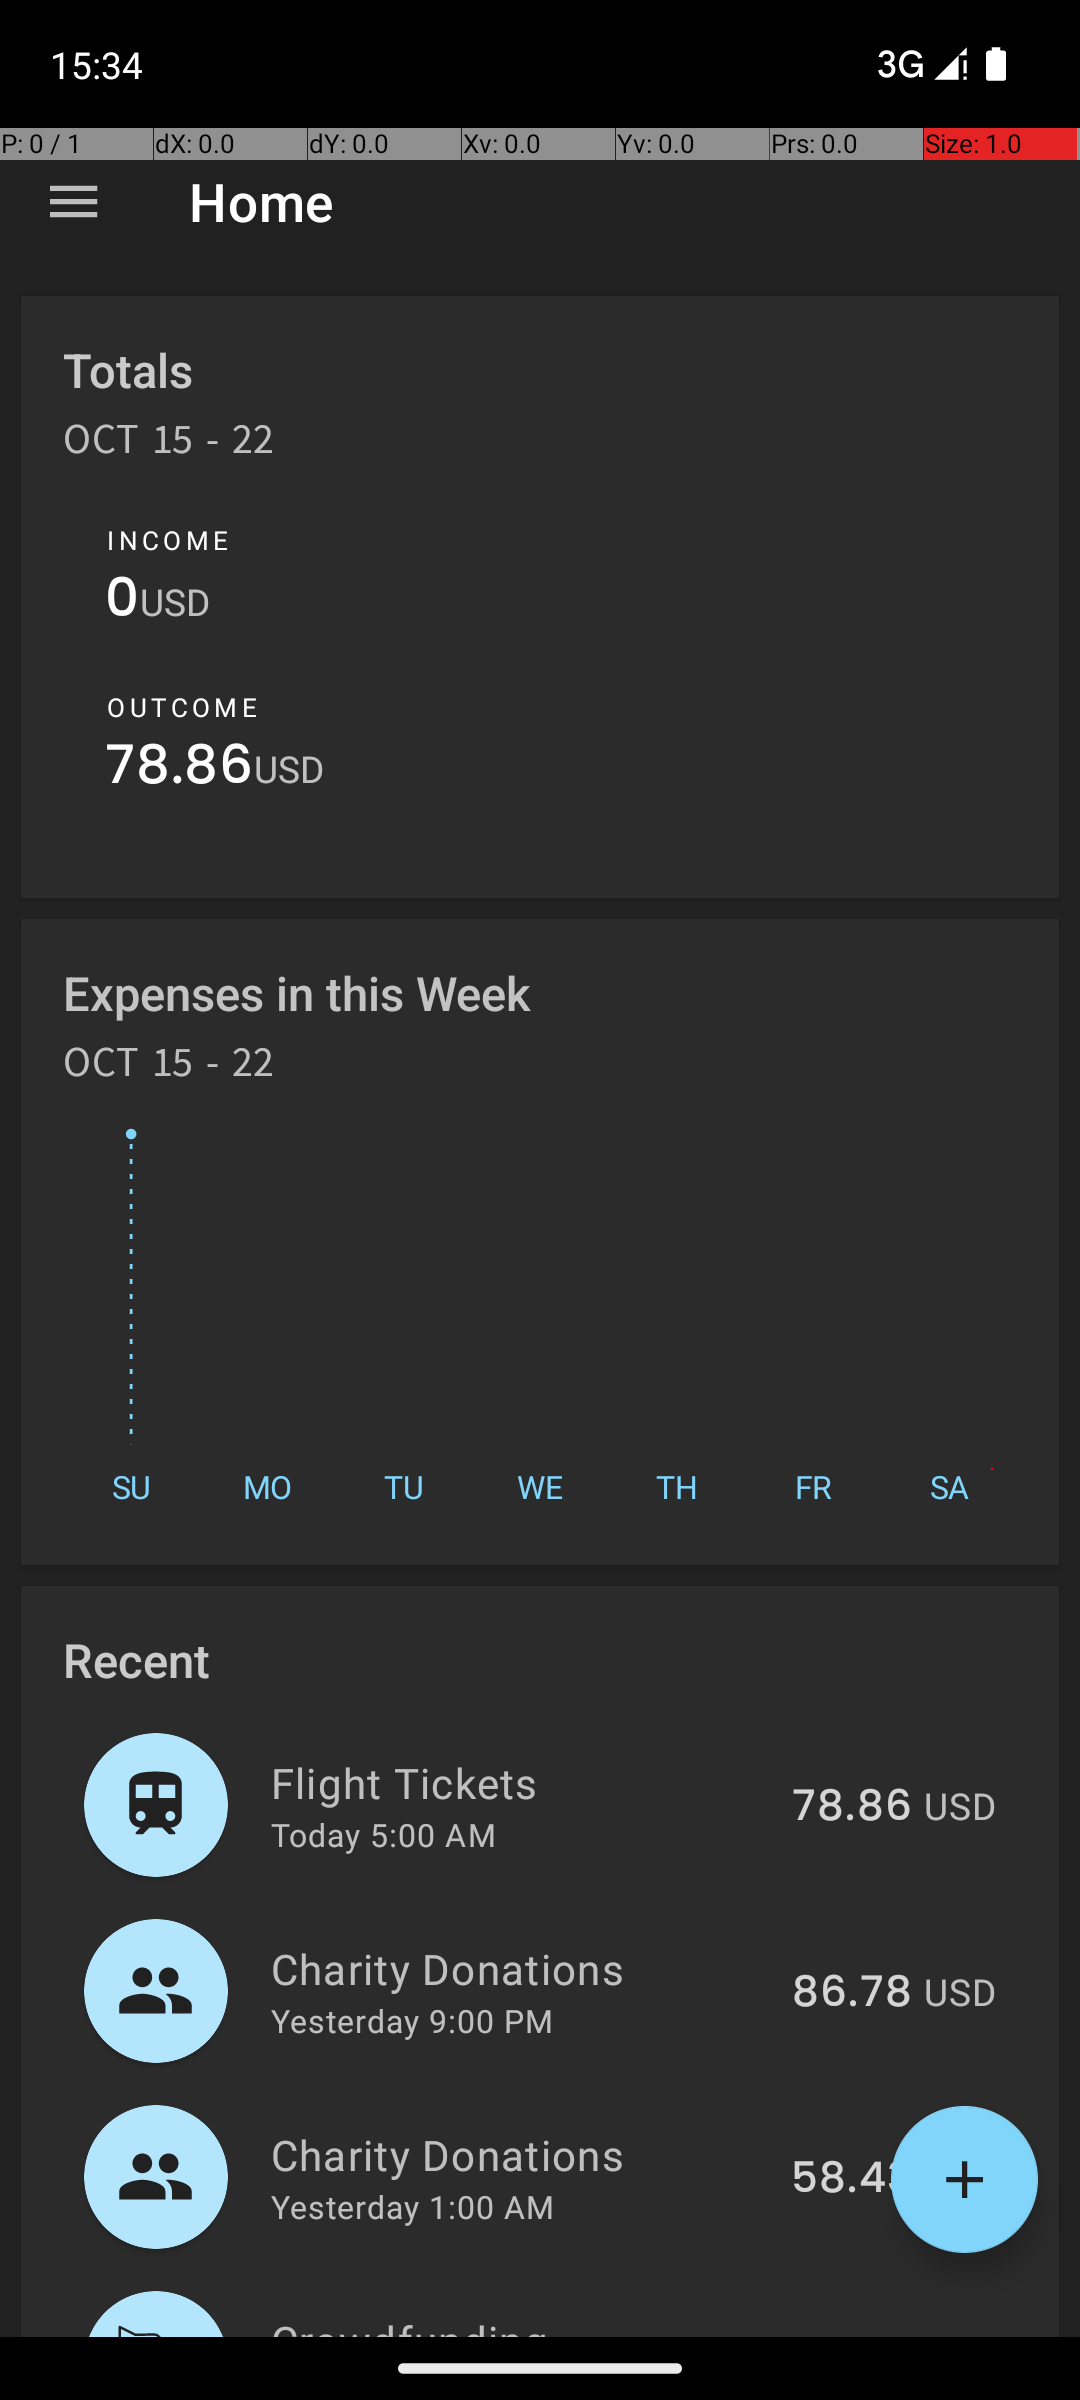  What do you see at coordinates (514, 2324) in the screenshot?
I see `Crowdfunding` at bounding box center [514, 2324].